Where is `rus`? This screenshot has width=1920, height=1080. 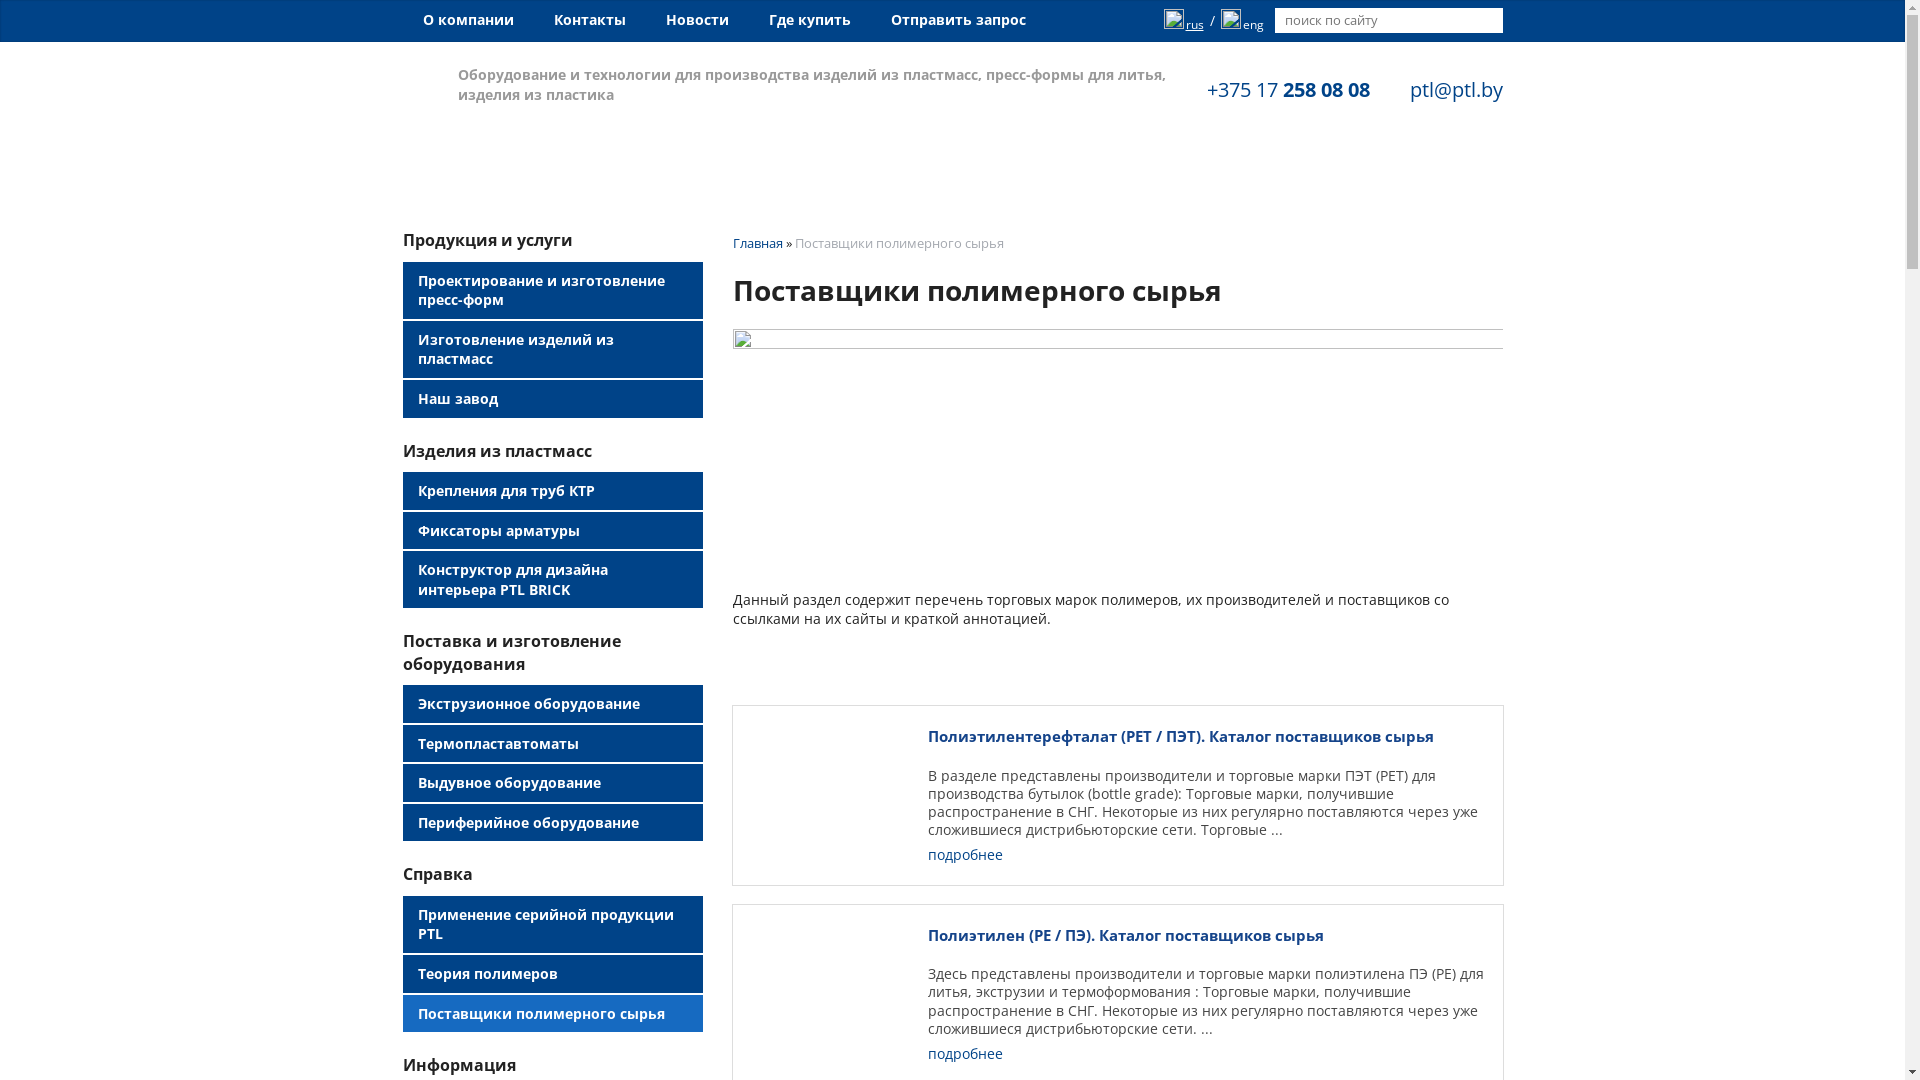 rus is located at coordinates (1184, 21).